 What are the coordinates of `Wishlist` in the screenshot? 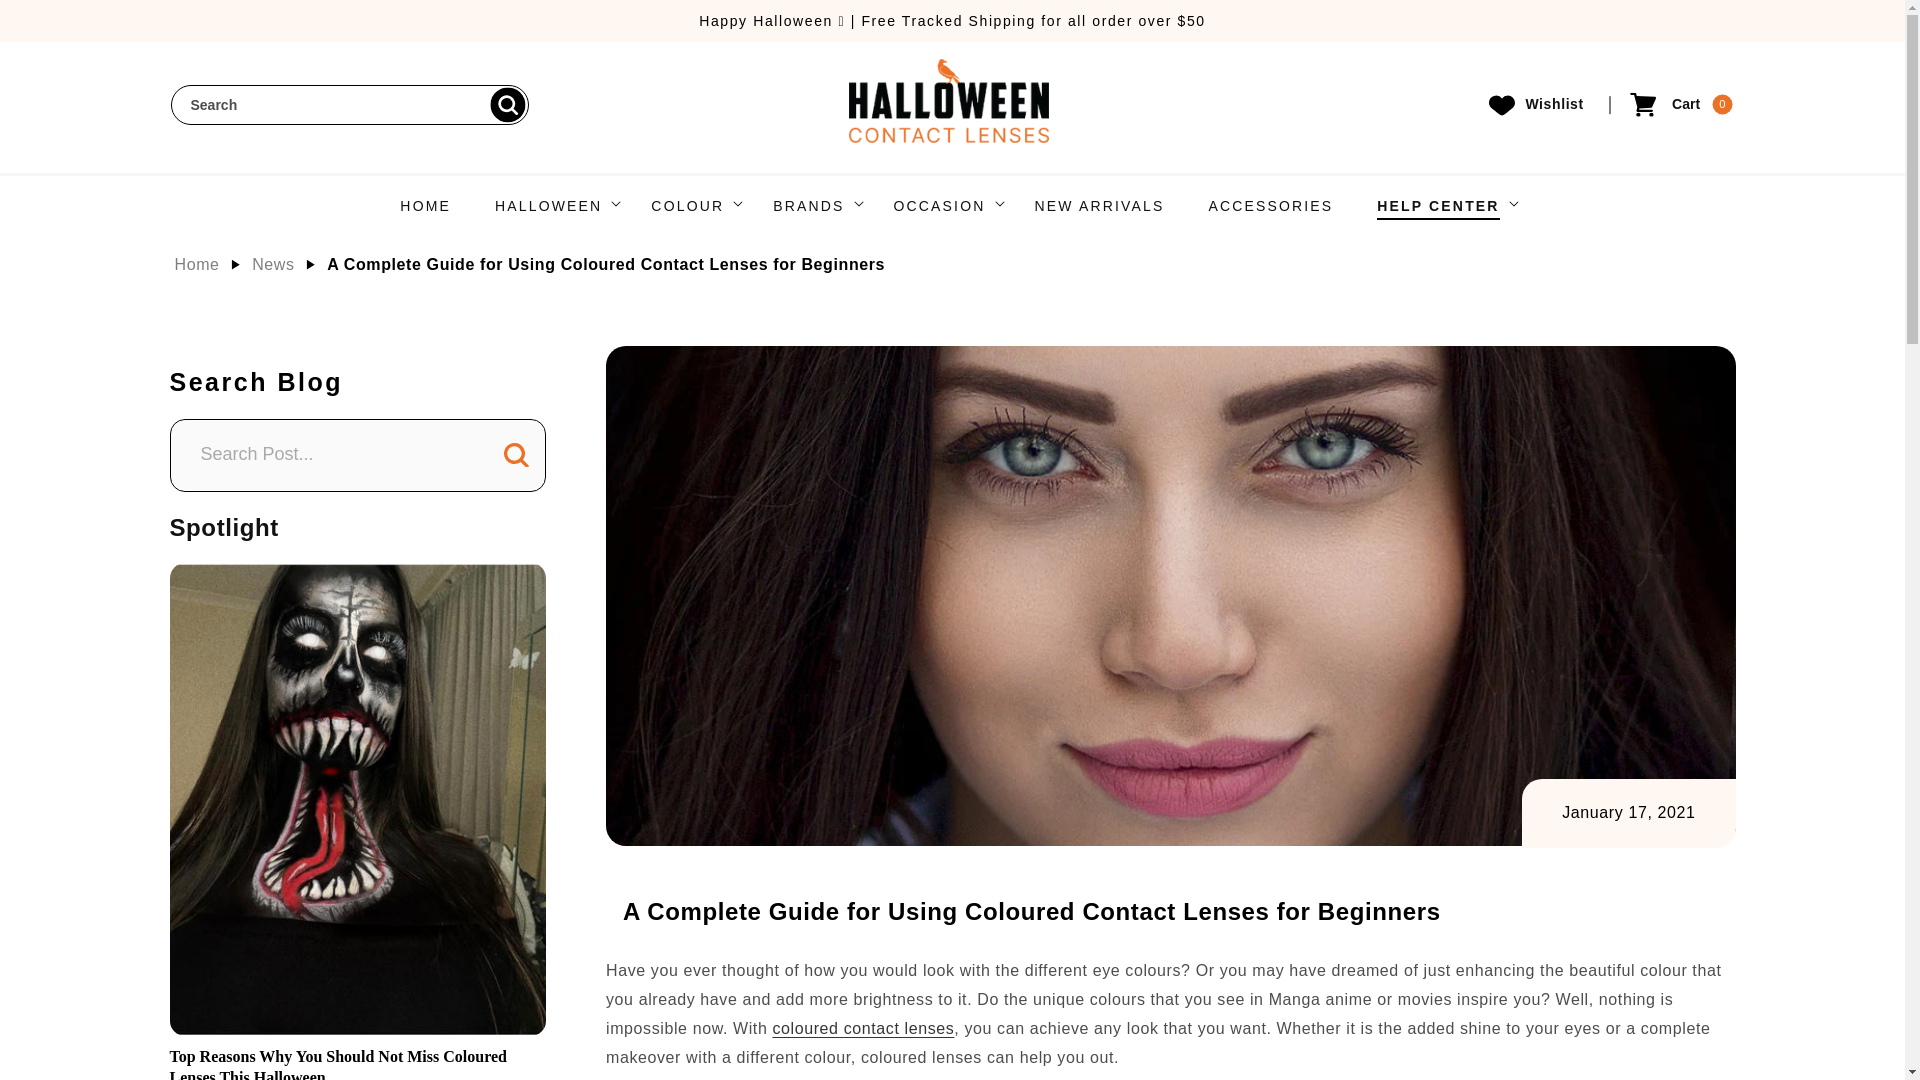 It's located at (1536, 104).